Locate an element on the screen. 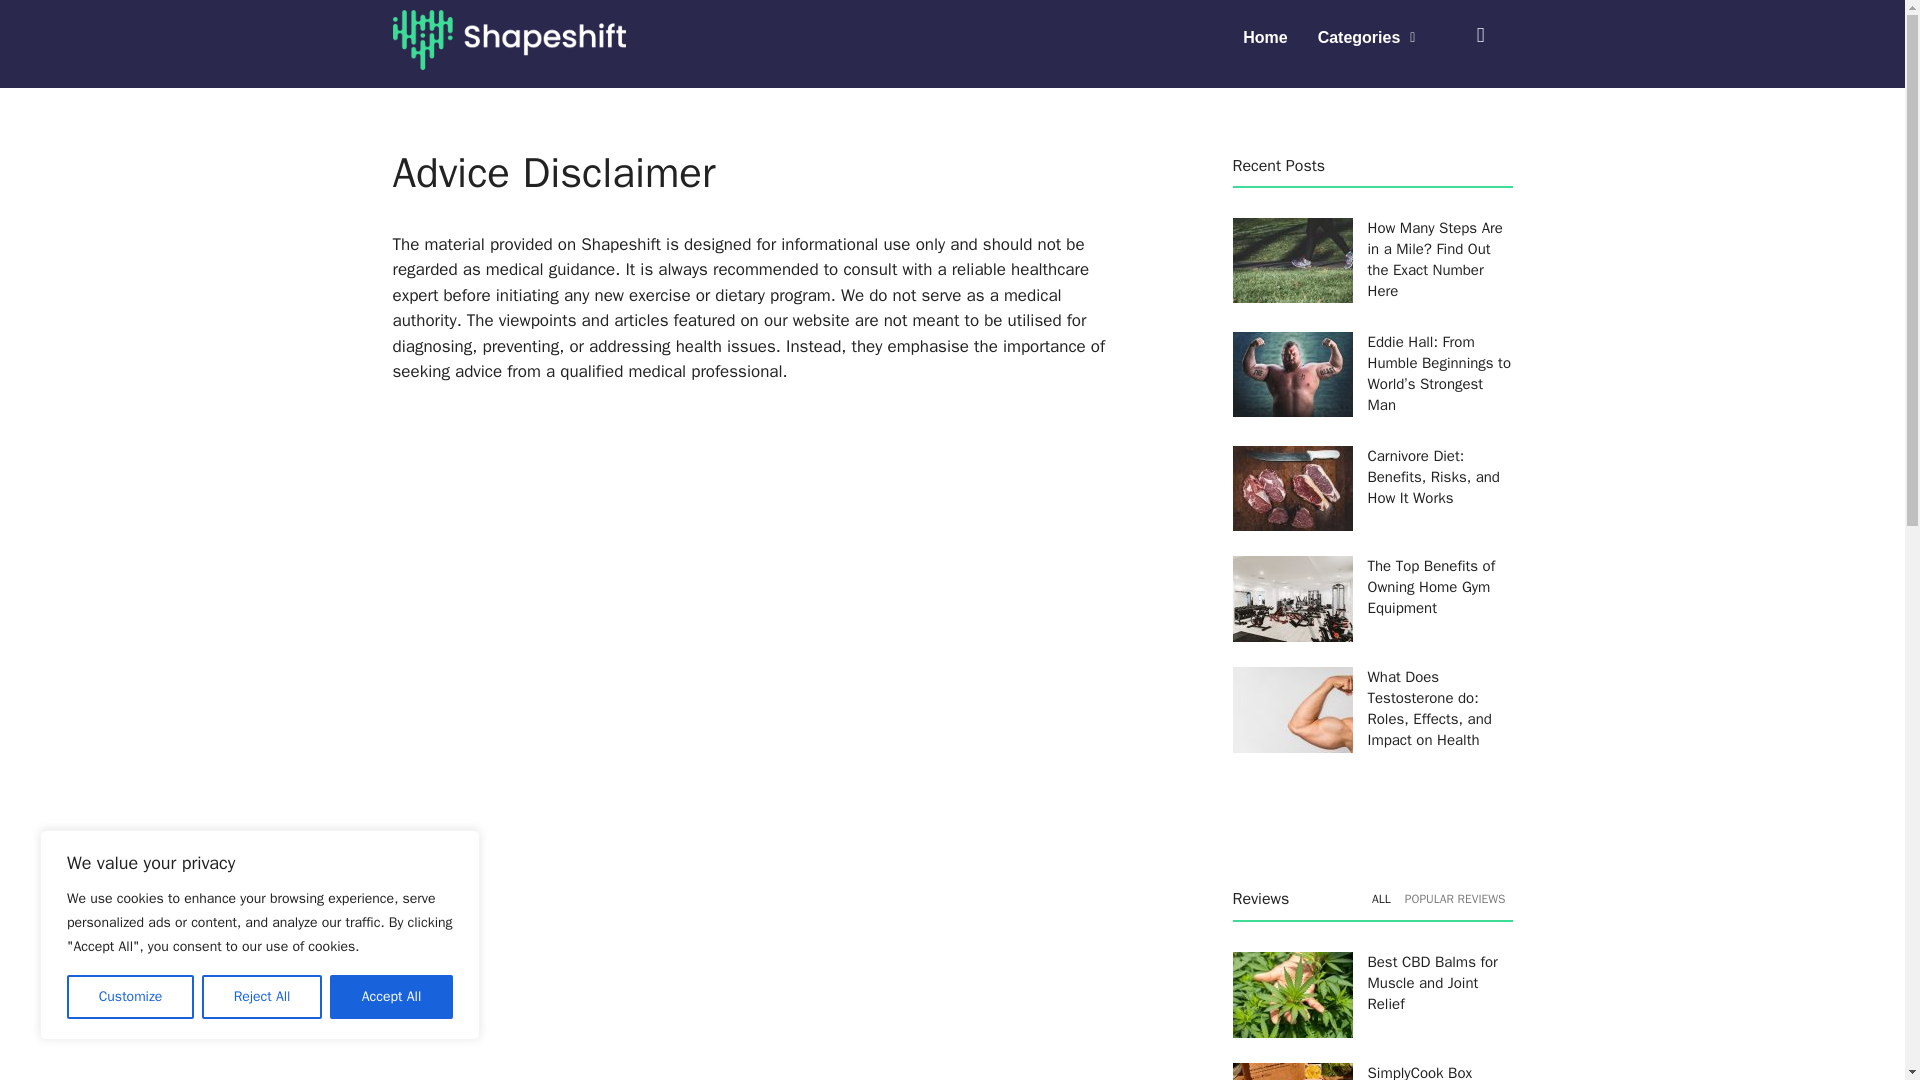 The height and width of the screenshot is (1080, 1920). Categories is located at coordinates (1366, 38).